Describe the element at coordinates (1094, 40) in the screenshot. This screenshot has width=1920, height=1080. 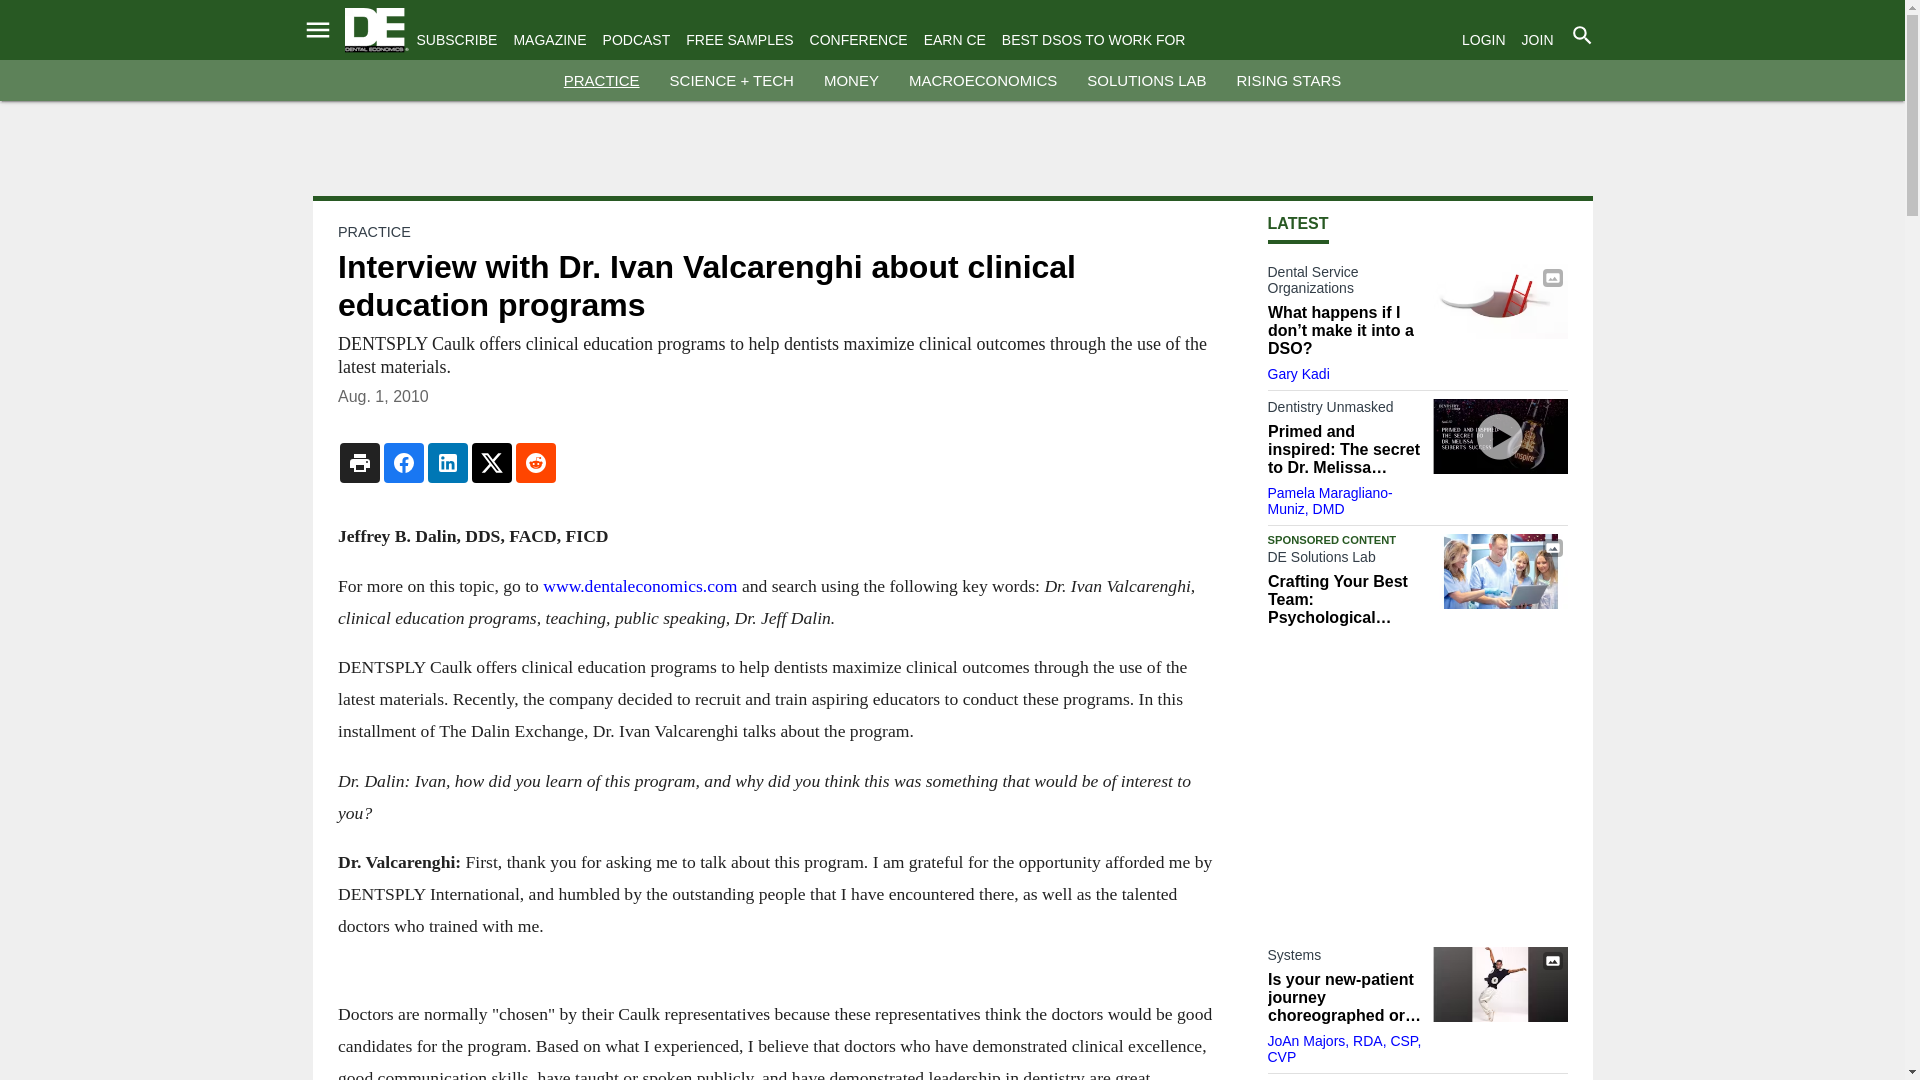
I see `BEST DSOS TO WORK FOR` at that location.